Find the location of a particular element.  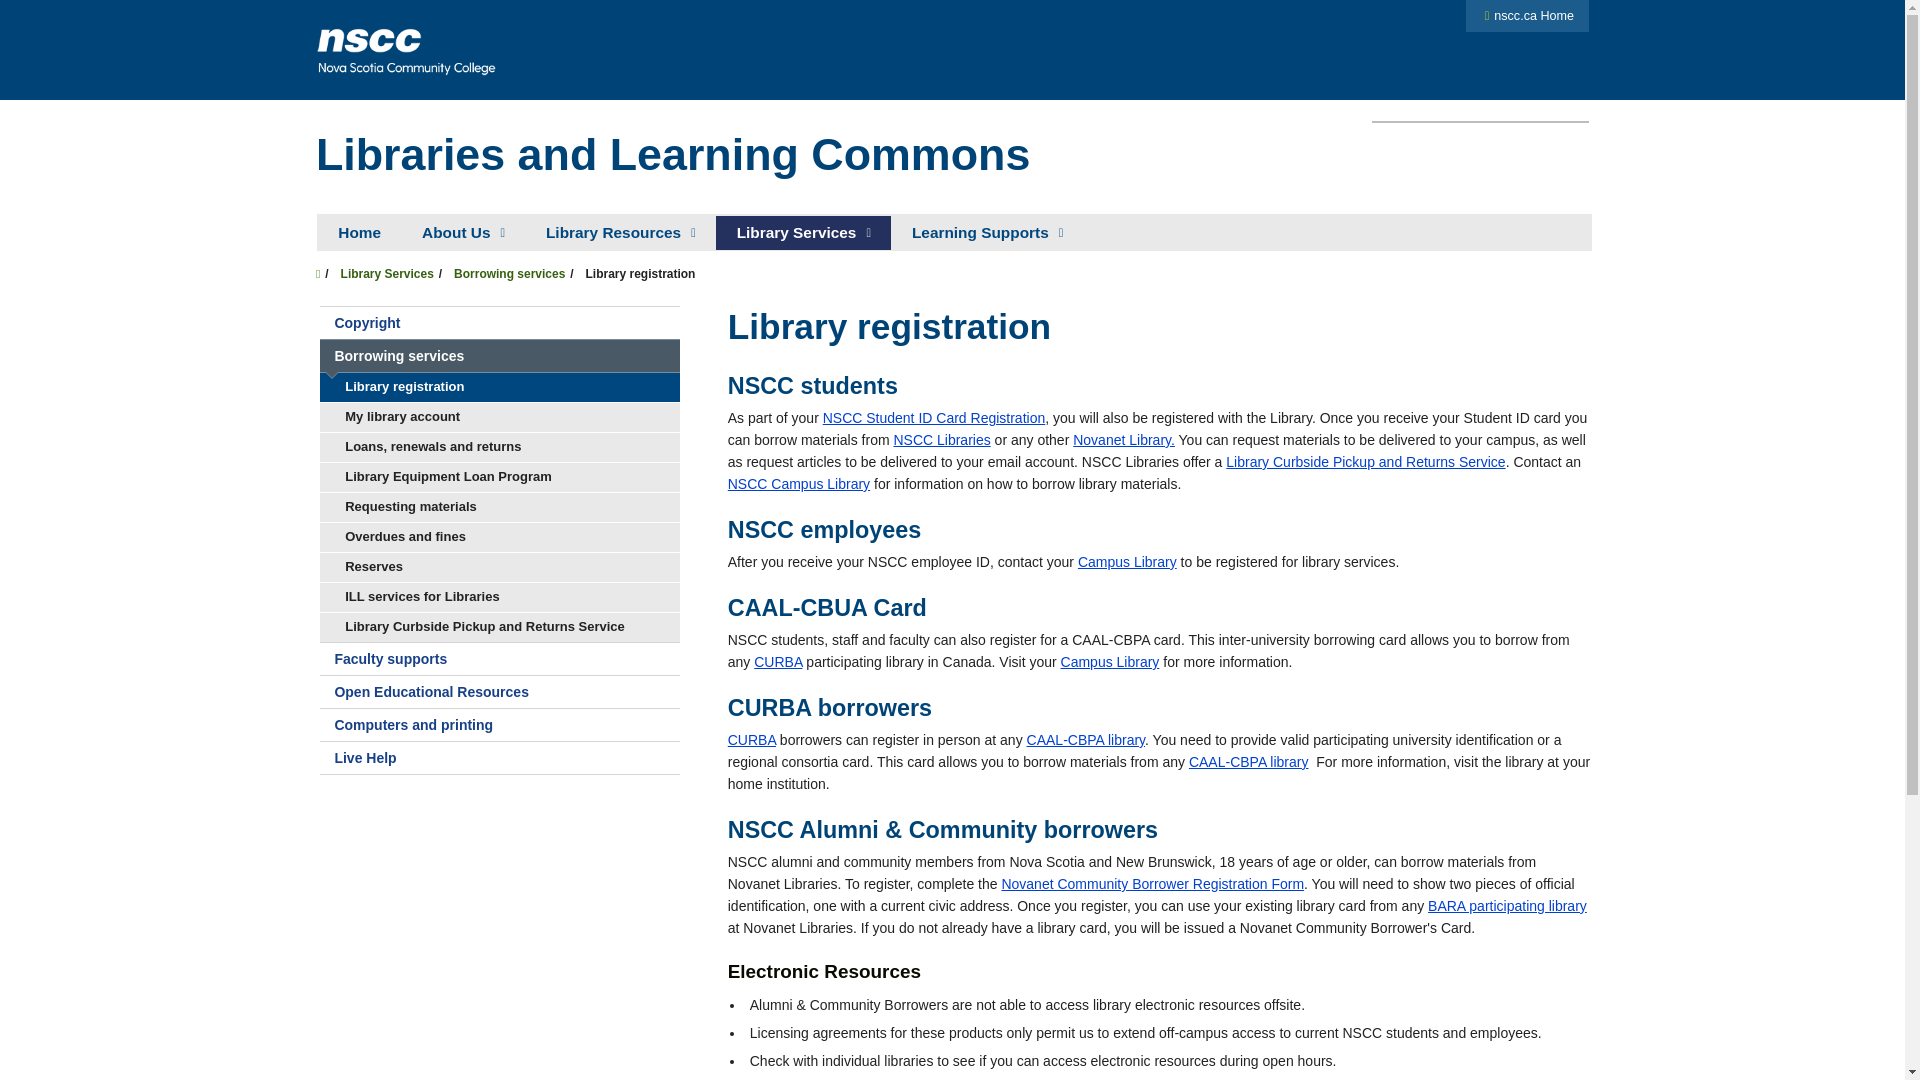

Home is located at coordinates (358, 232).